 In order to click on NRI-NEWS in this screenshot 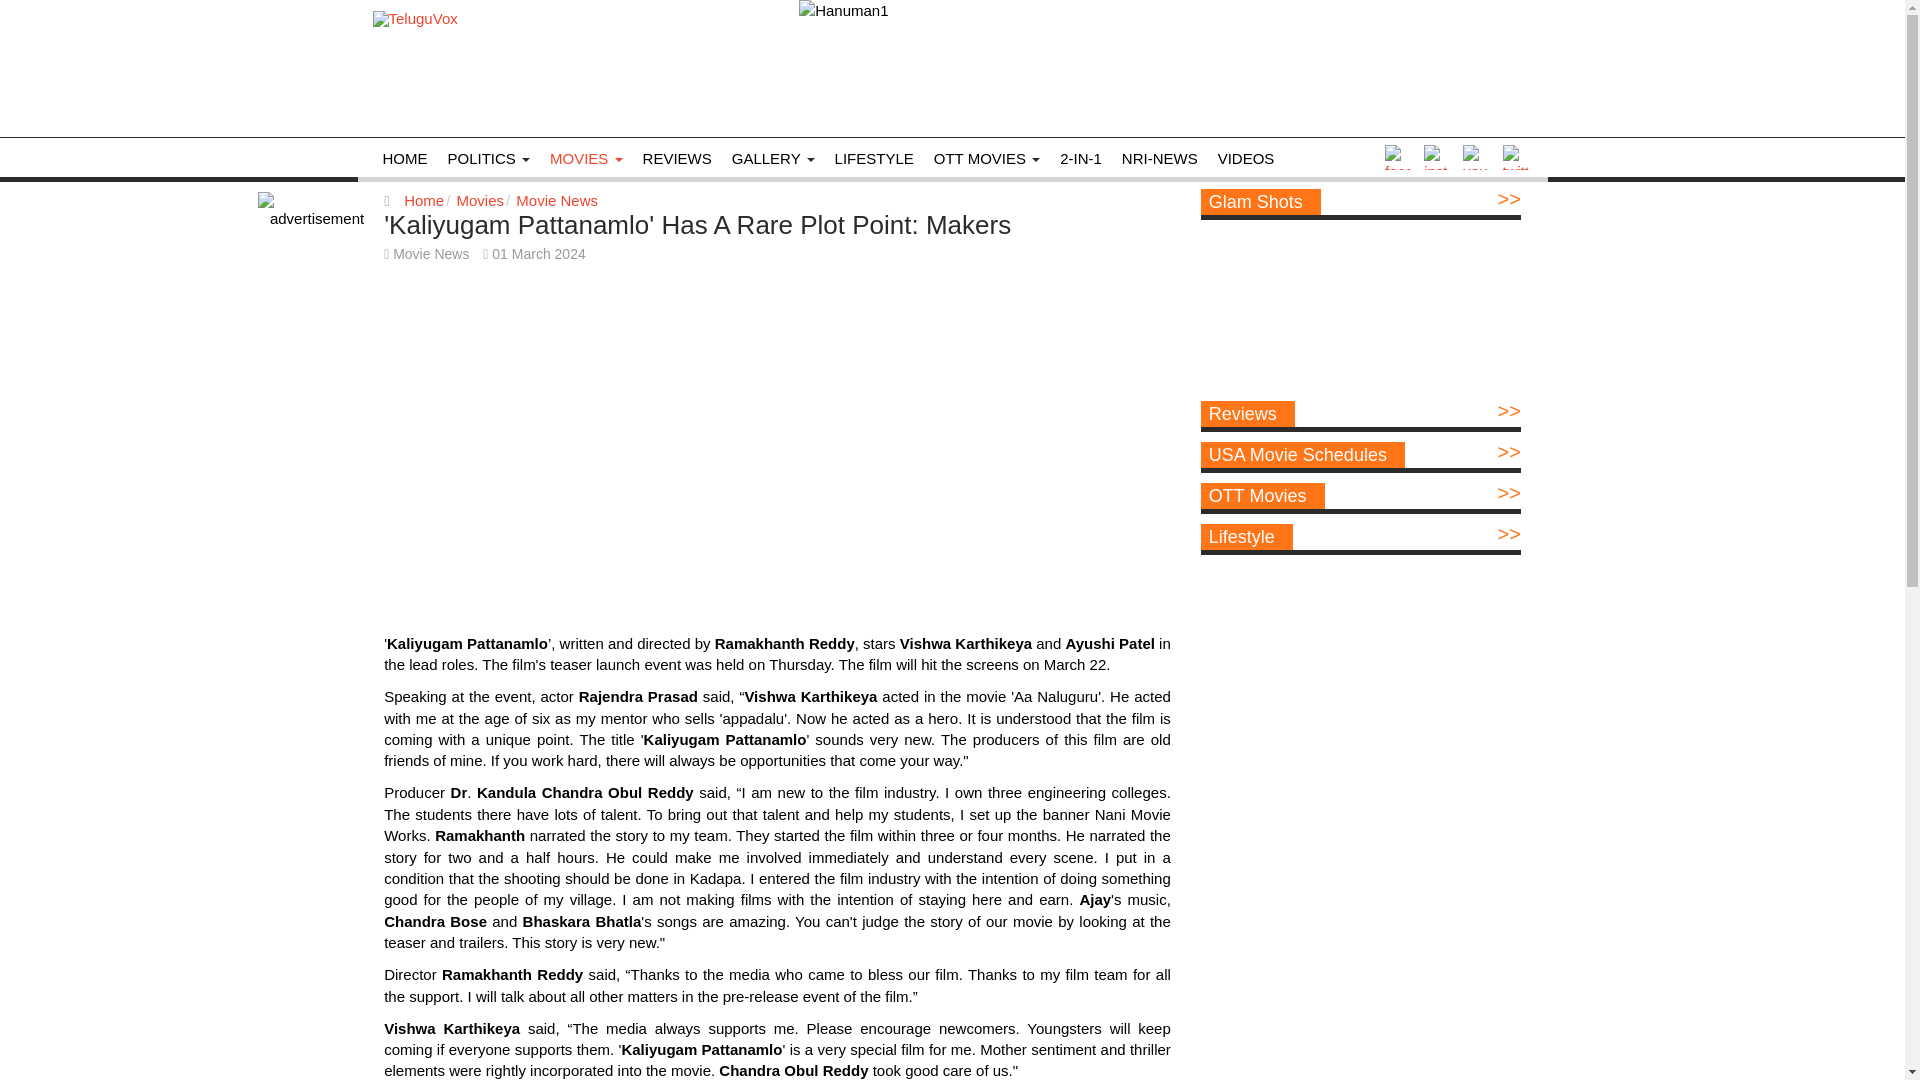, I will do `click(1159, 158)`.